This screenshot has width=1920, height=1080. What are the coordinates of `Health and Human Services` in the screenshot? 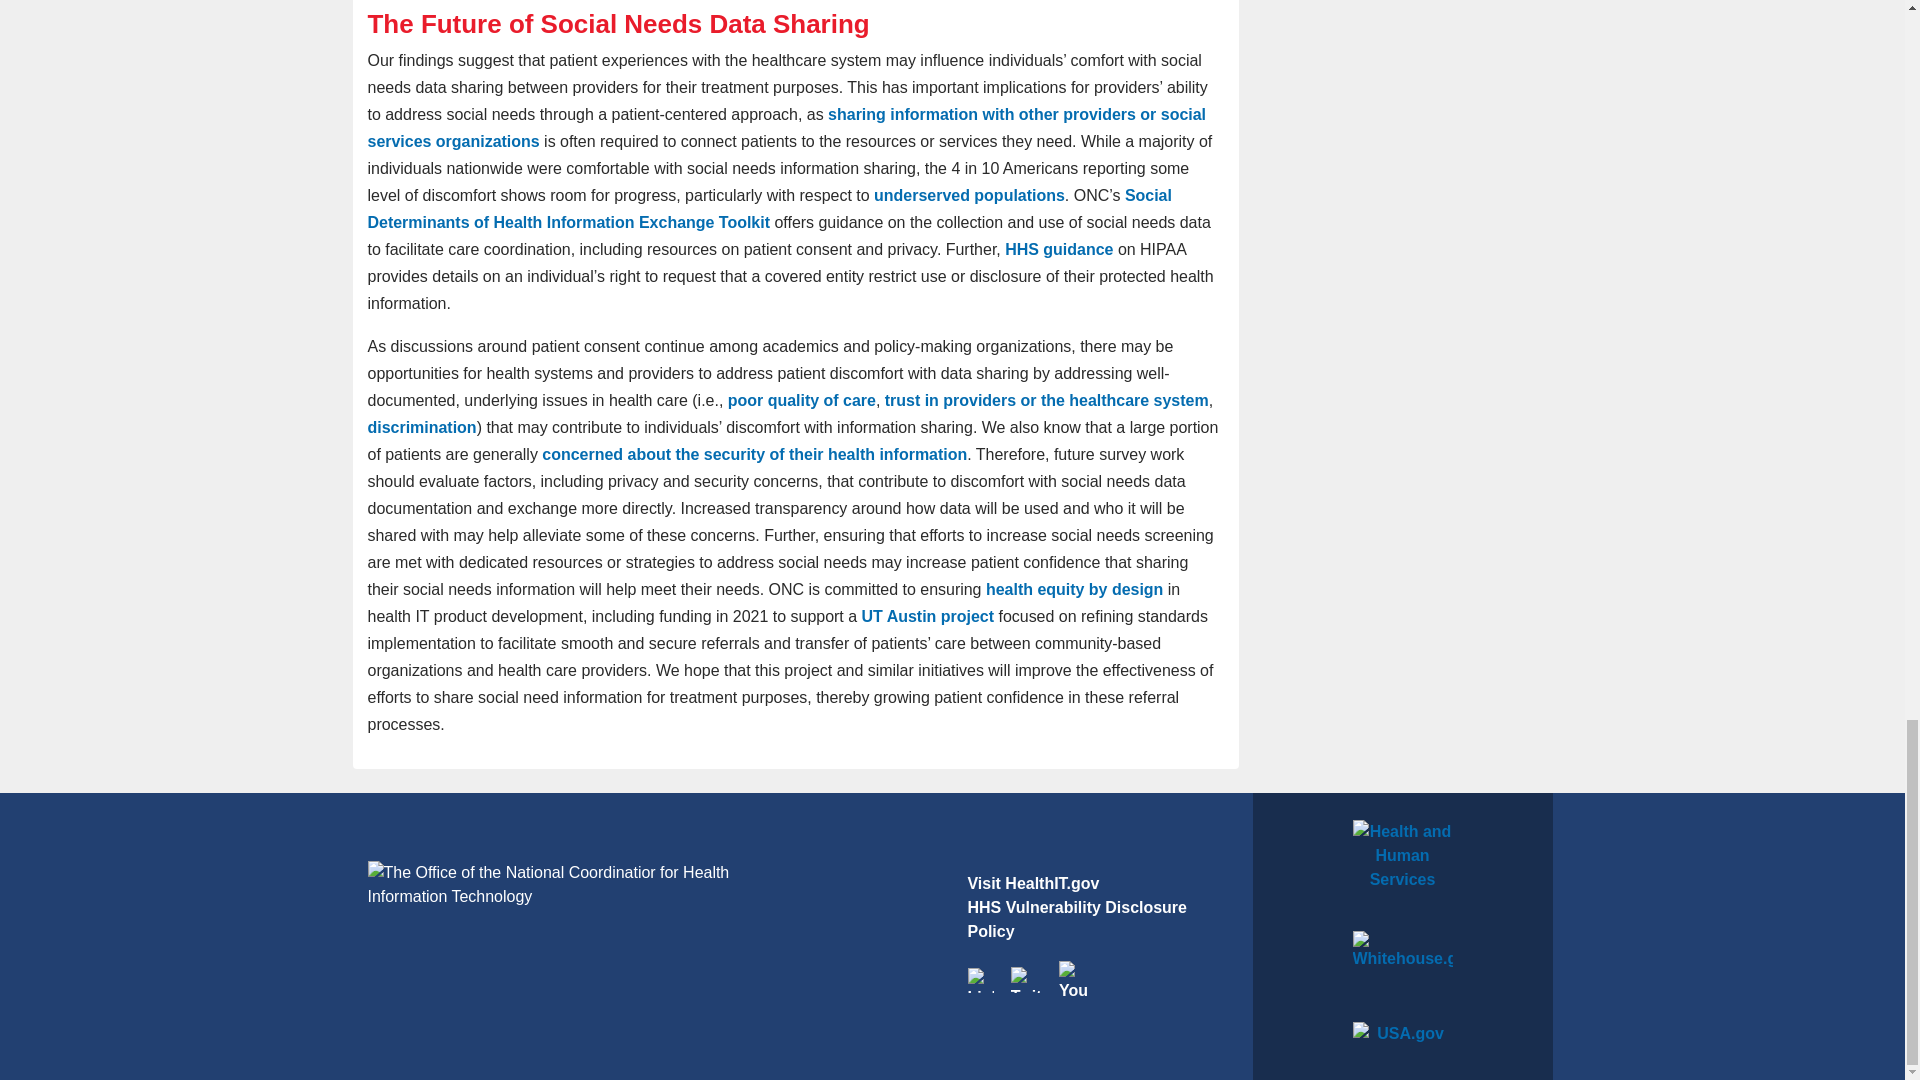 It's located at (1402, 863).